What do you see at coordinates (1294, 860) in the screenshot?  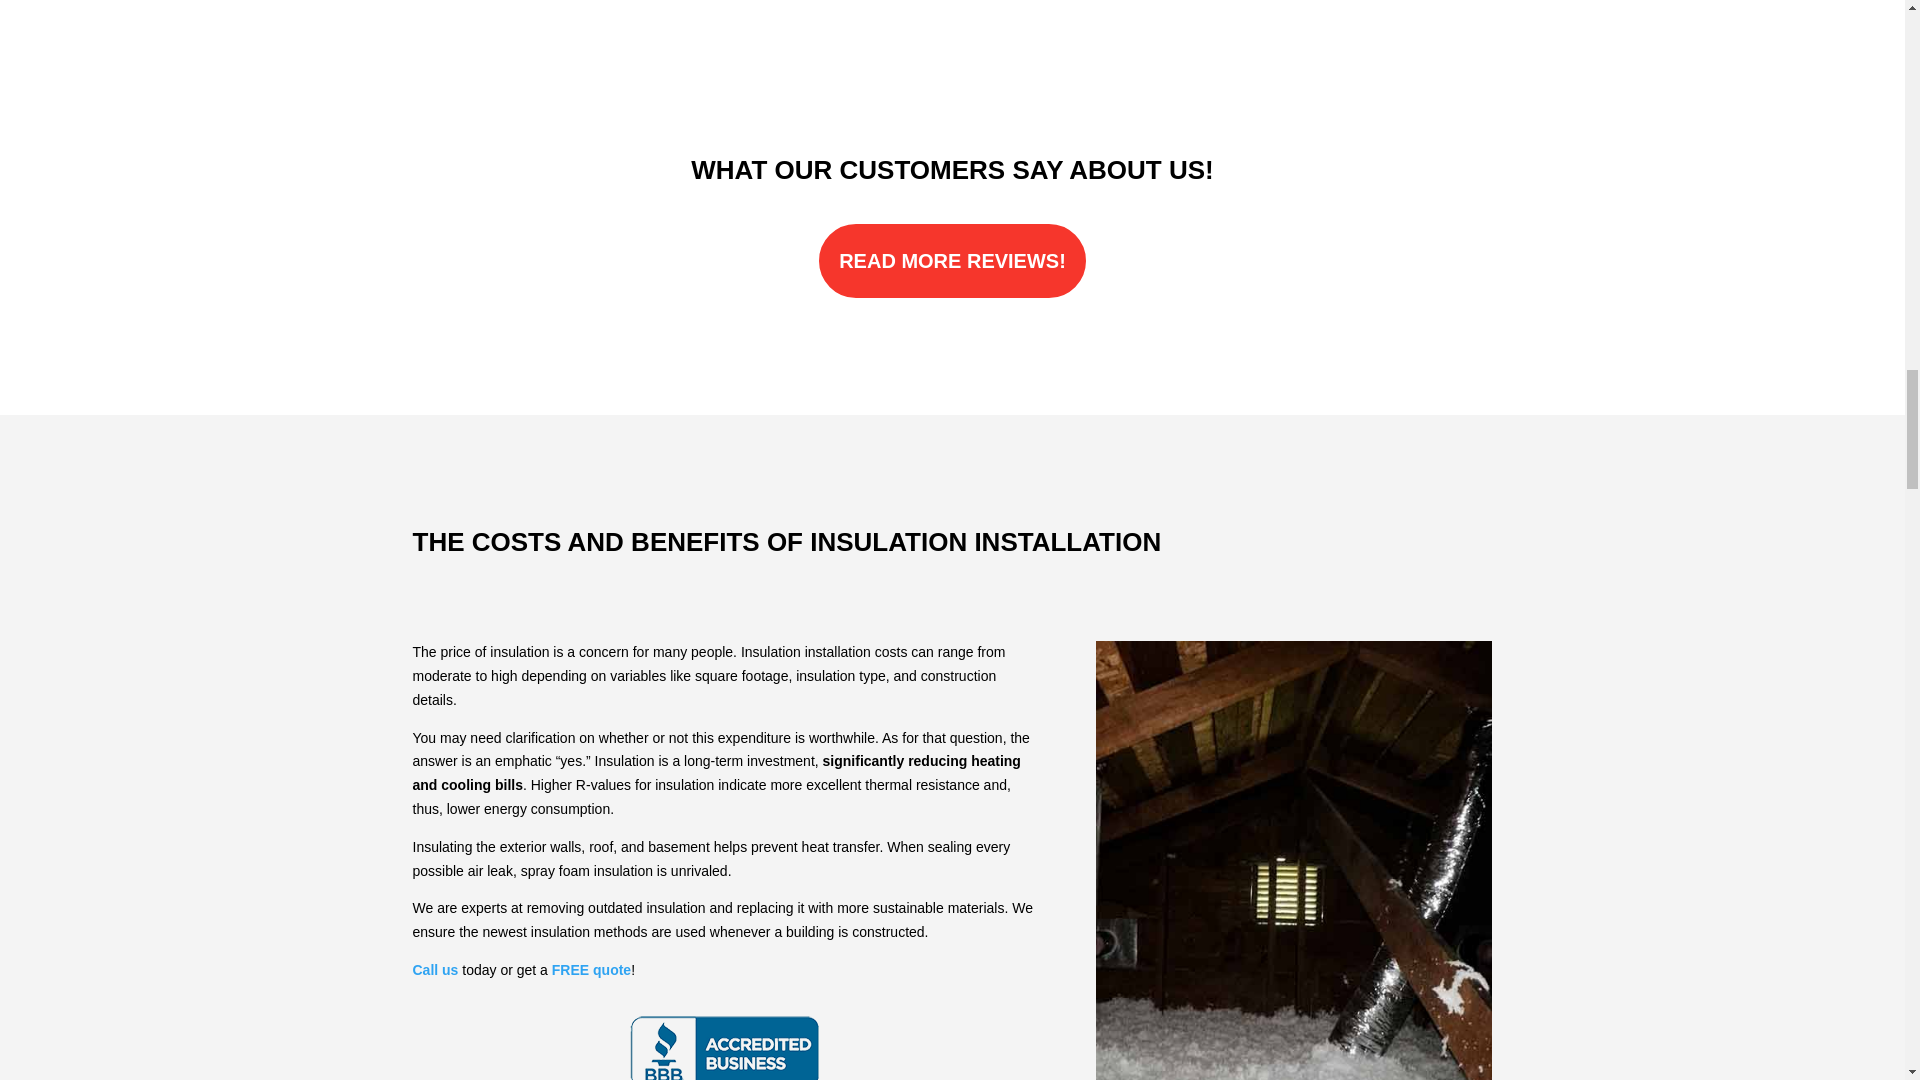 I see `attic-insulation-top-up` at bounding box center [1294, 860].